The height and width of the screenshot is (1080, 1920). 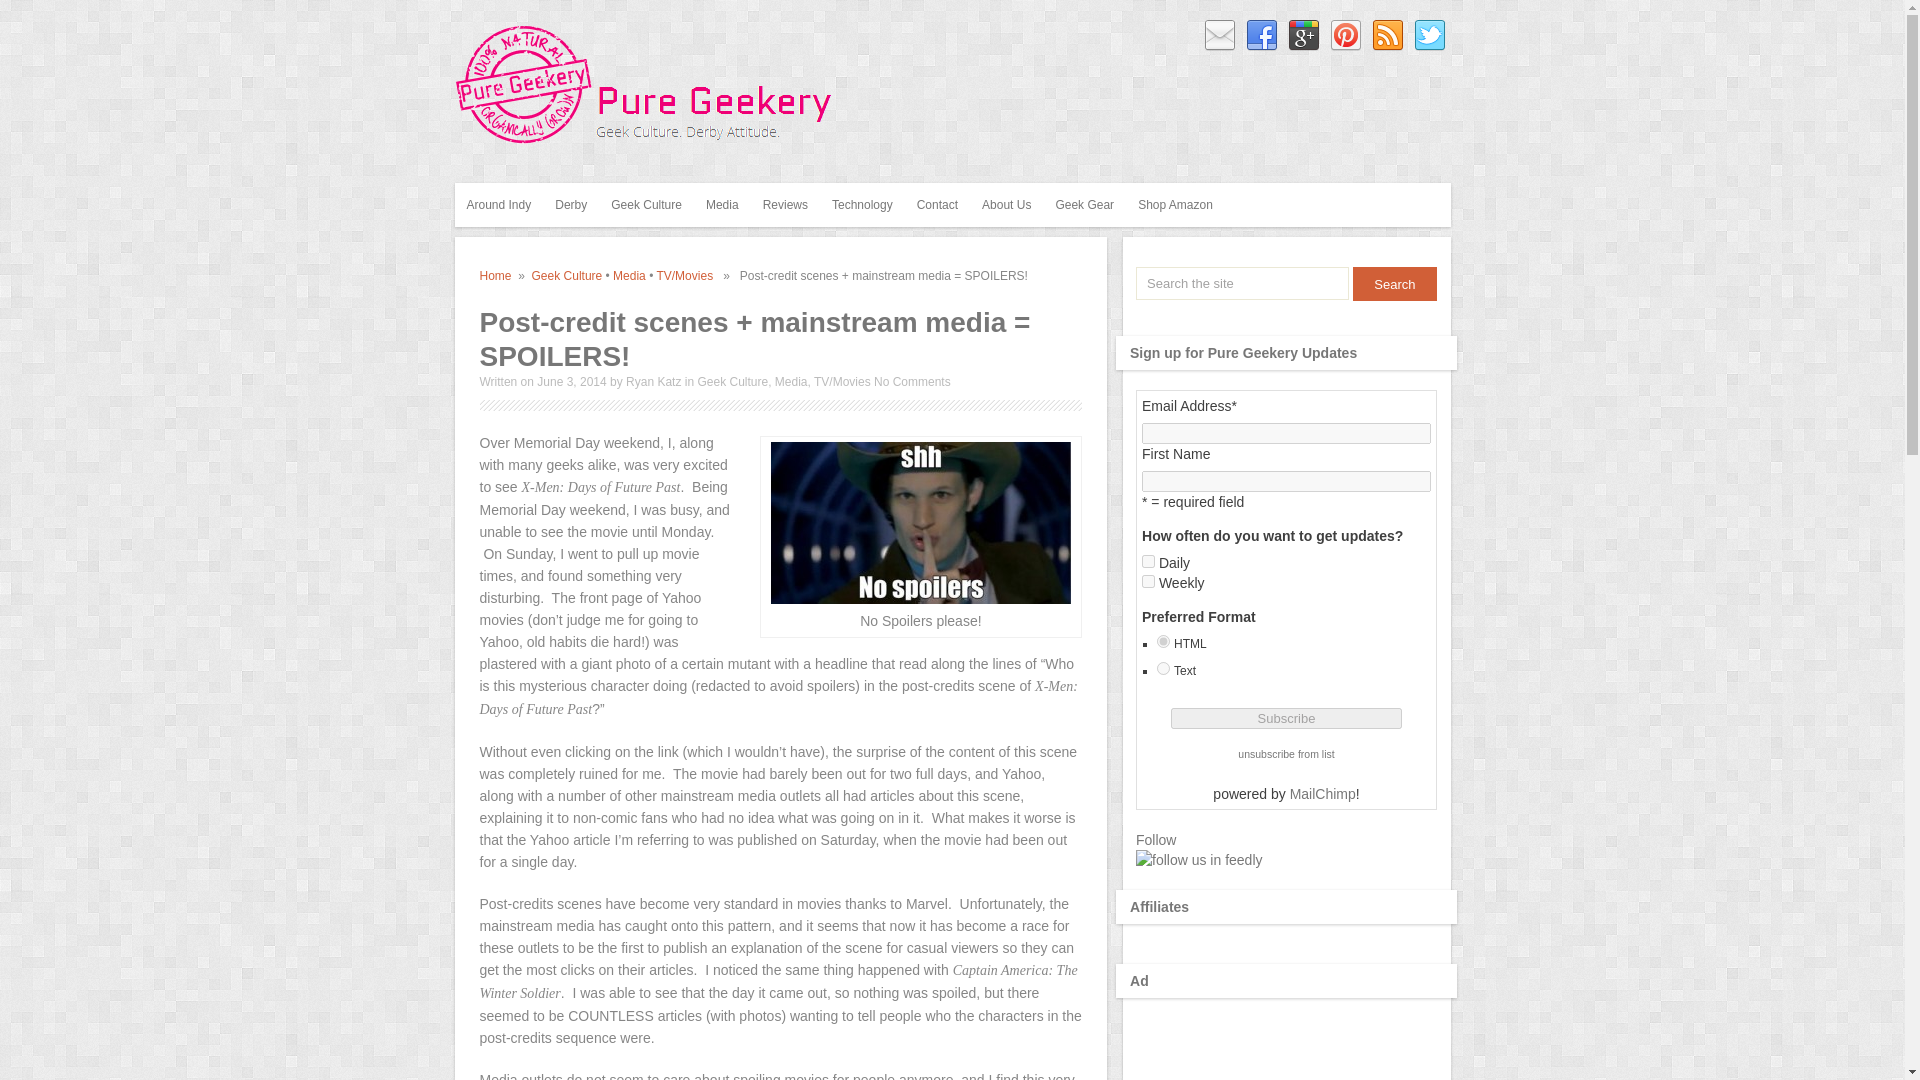 What do you see at coordinates (1163, 668) in the screenshot?
I see `text` at bounding box center [1163, 668].